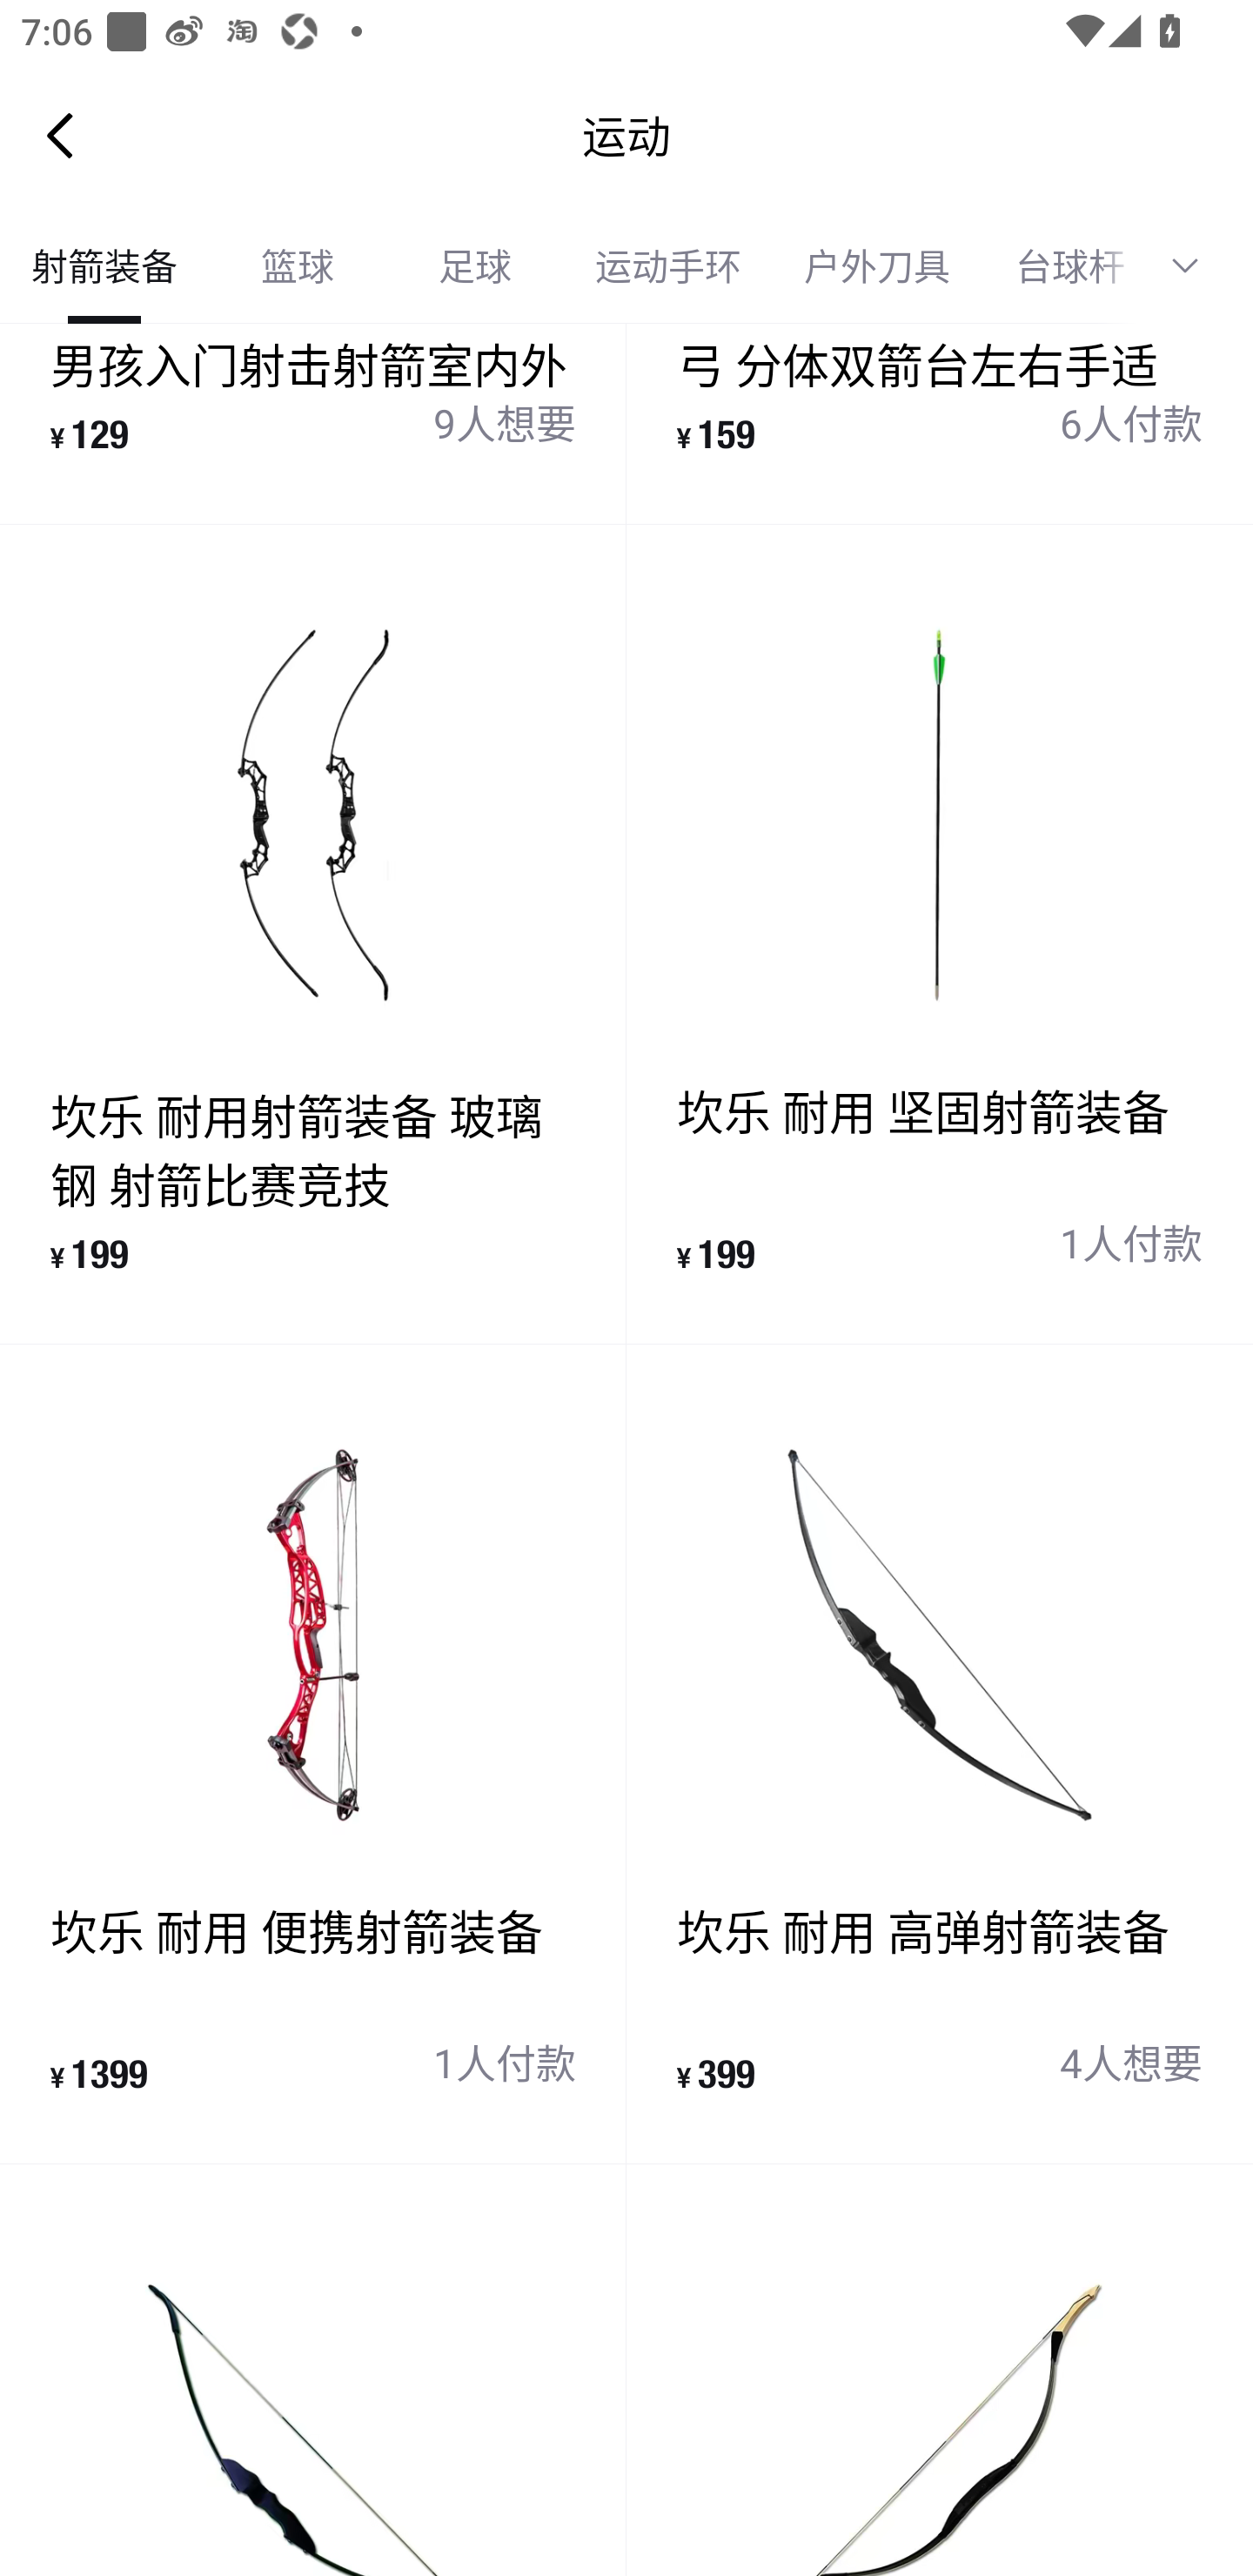  What do you see at coordinates (1196, 266) in the screenshot?
I see `` at bounding box center [1196, 266].